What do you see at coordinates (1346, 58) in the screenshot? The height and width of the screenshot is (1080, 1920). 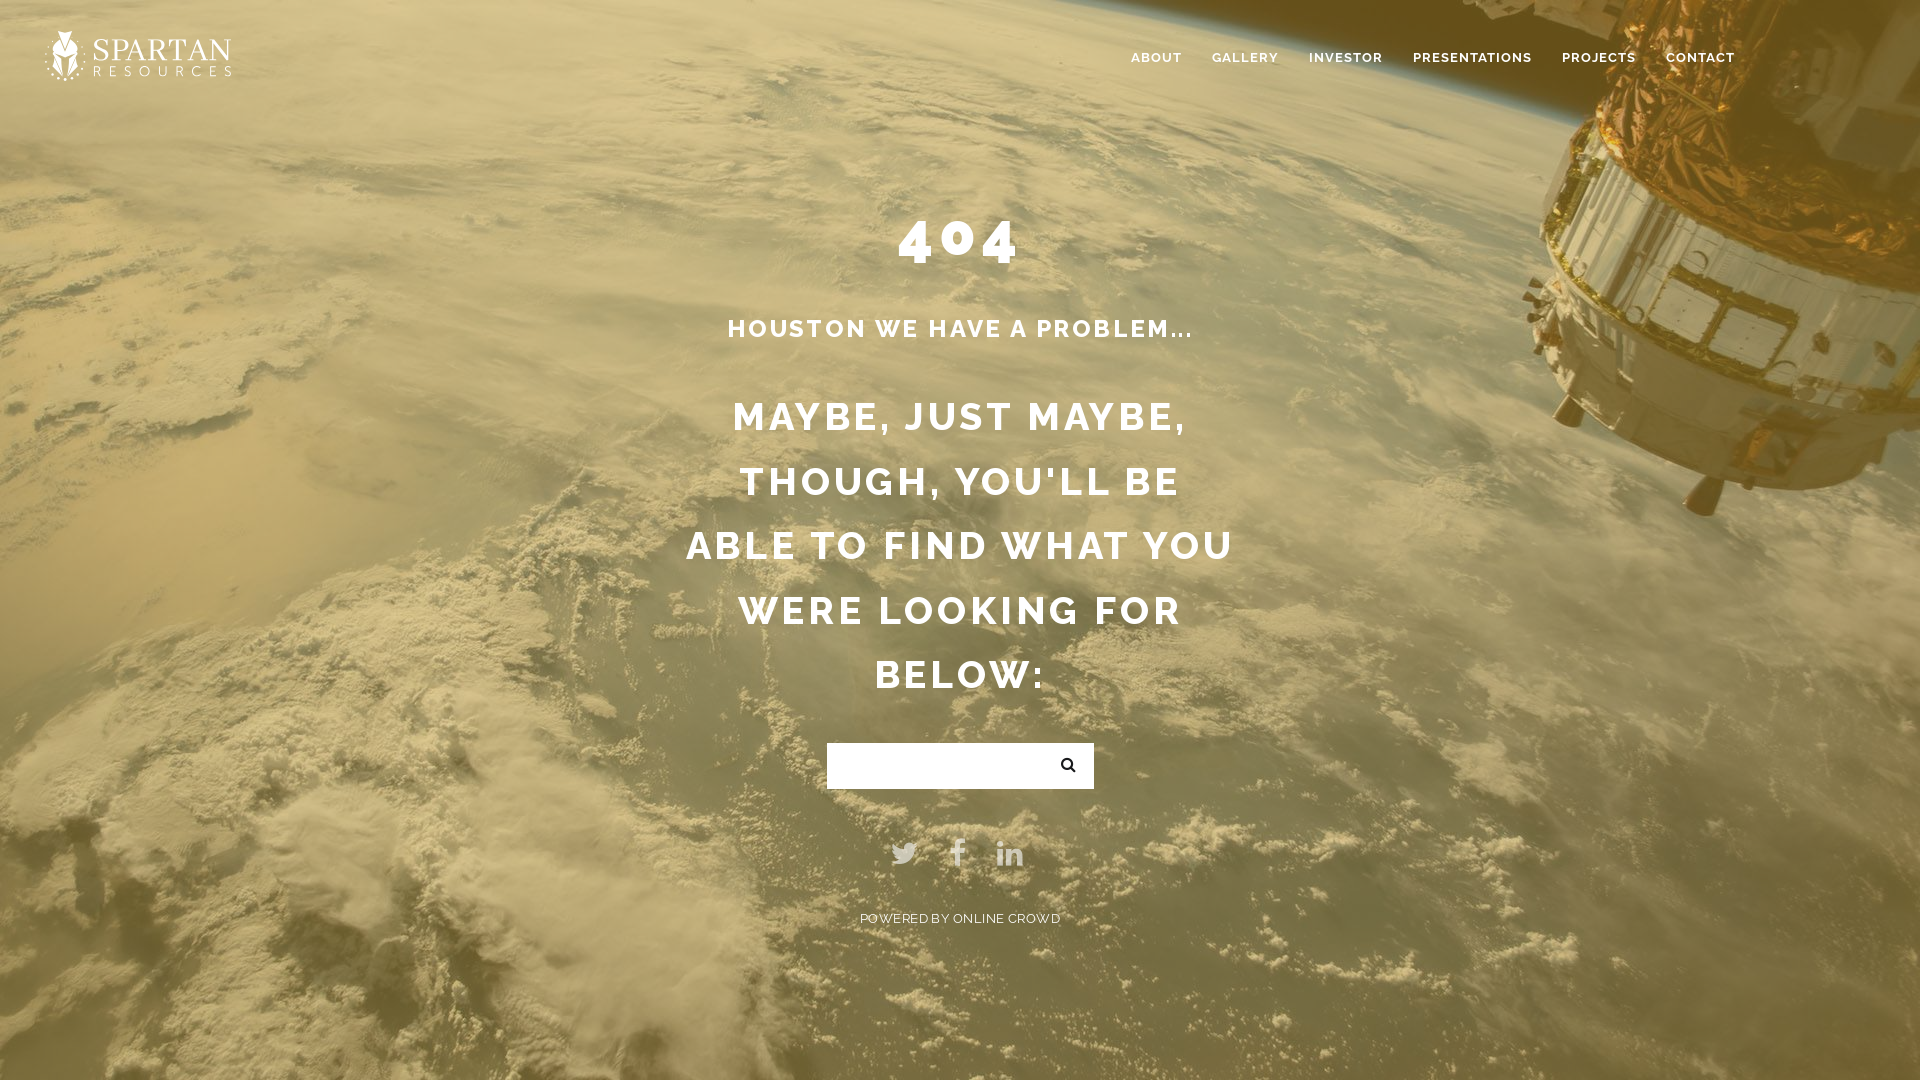 I see `INVESTOR` at bounding box center [1346, 58].